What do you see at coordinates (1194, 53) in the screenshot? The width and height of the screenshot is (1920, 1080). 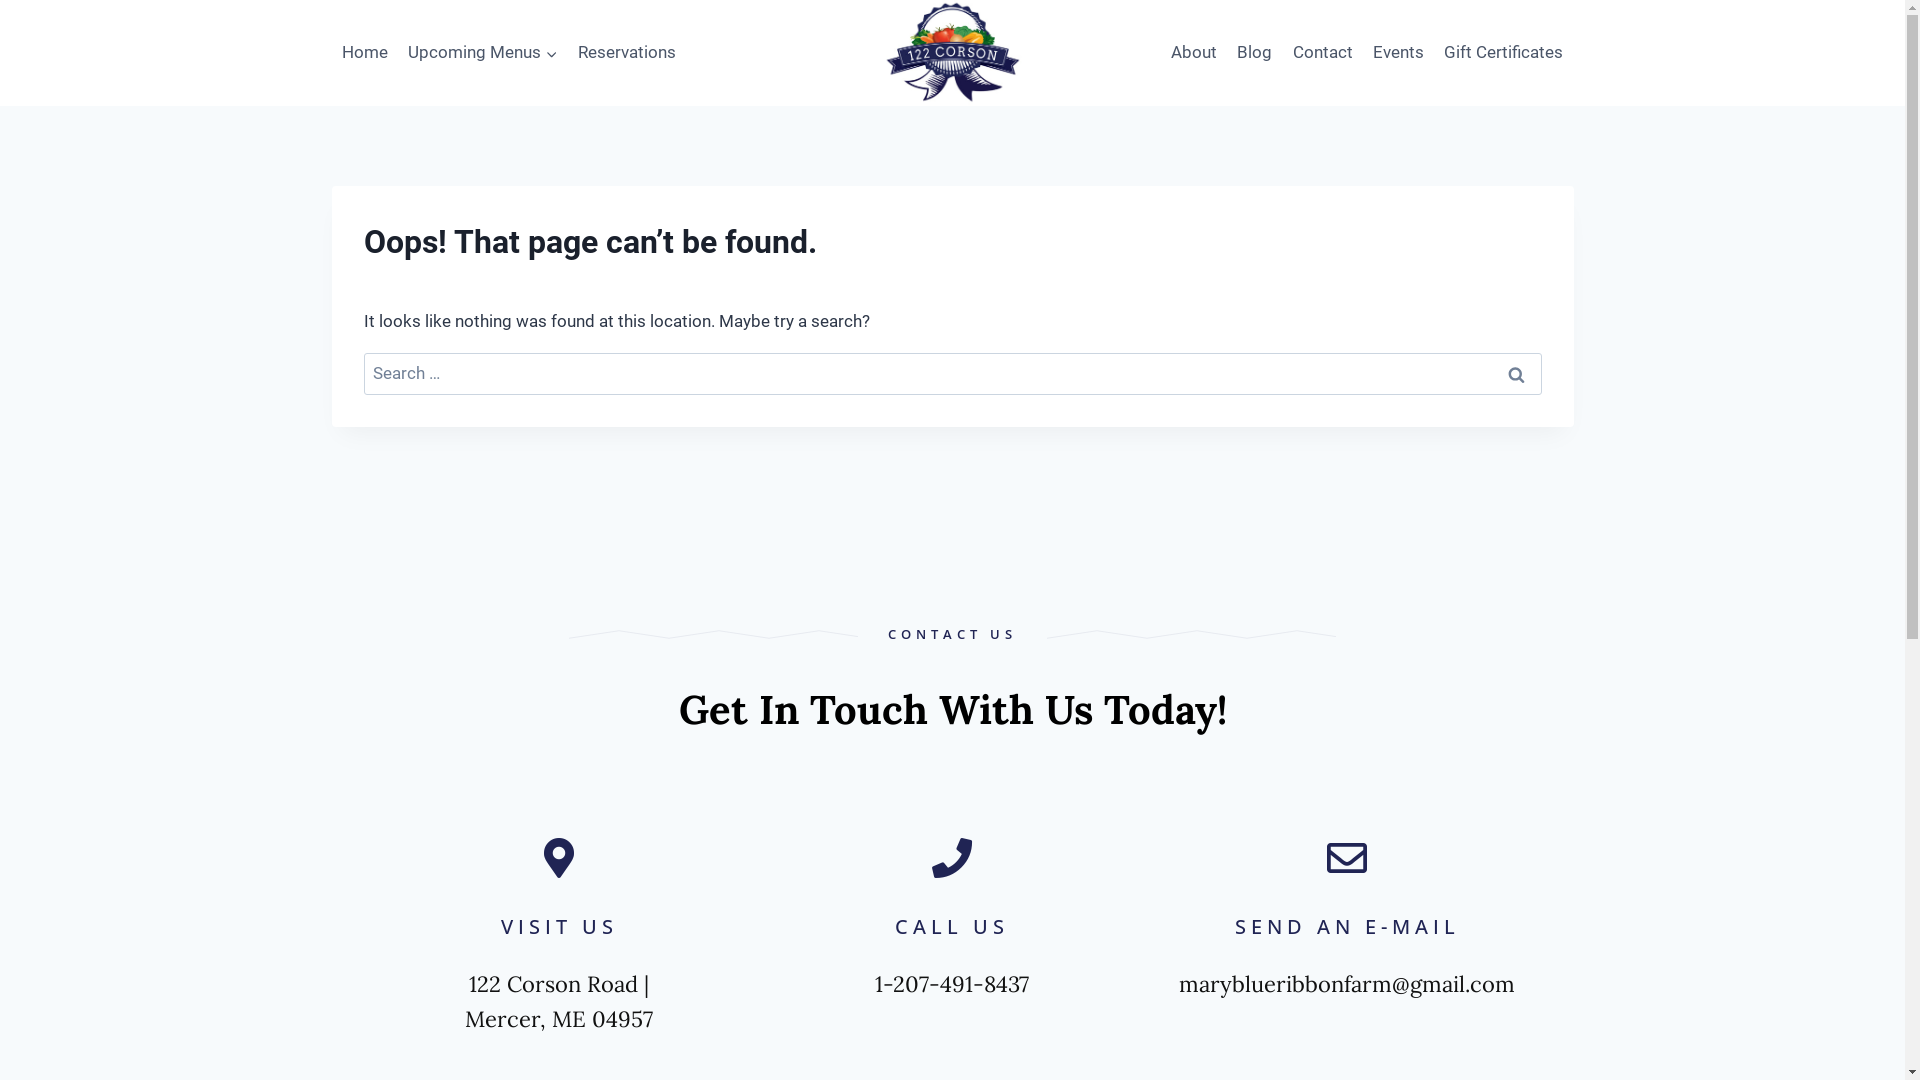 I see `About` at bounding box center [1194, 53].